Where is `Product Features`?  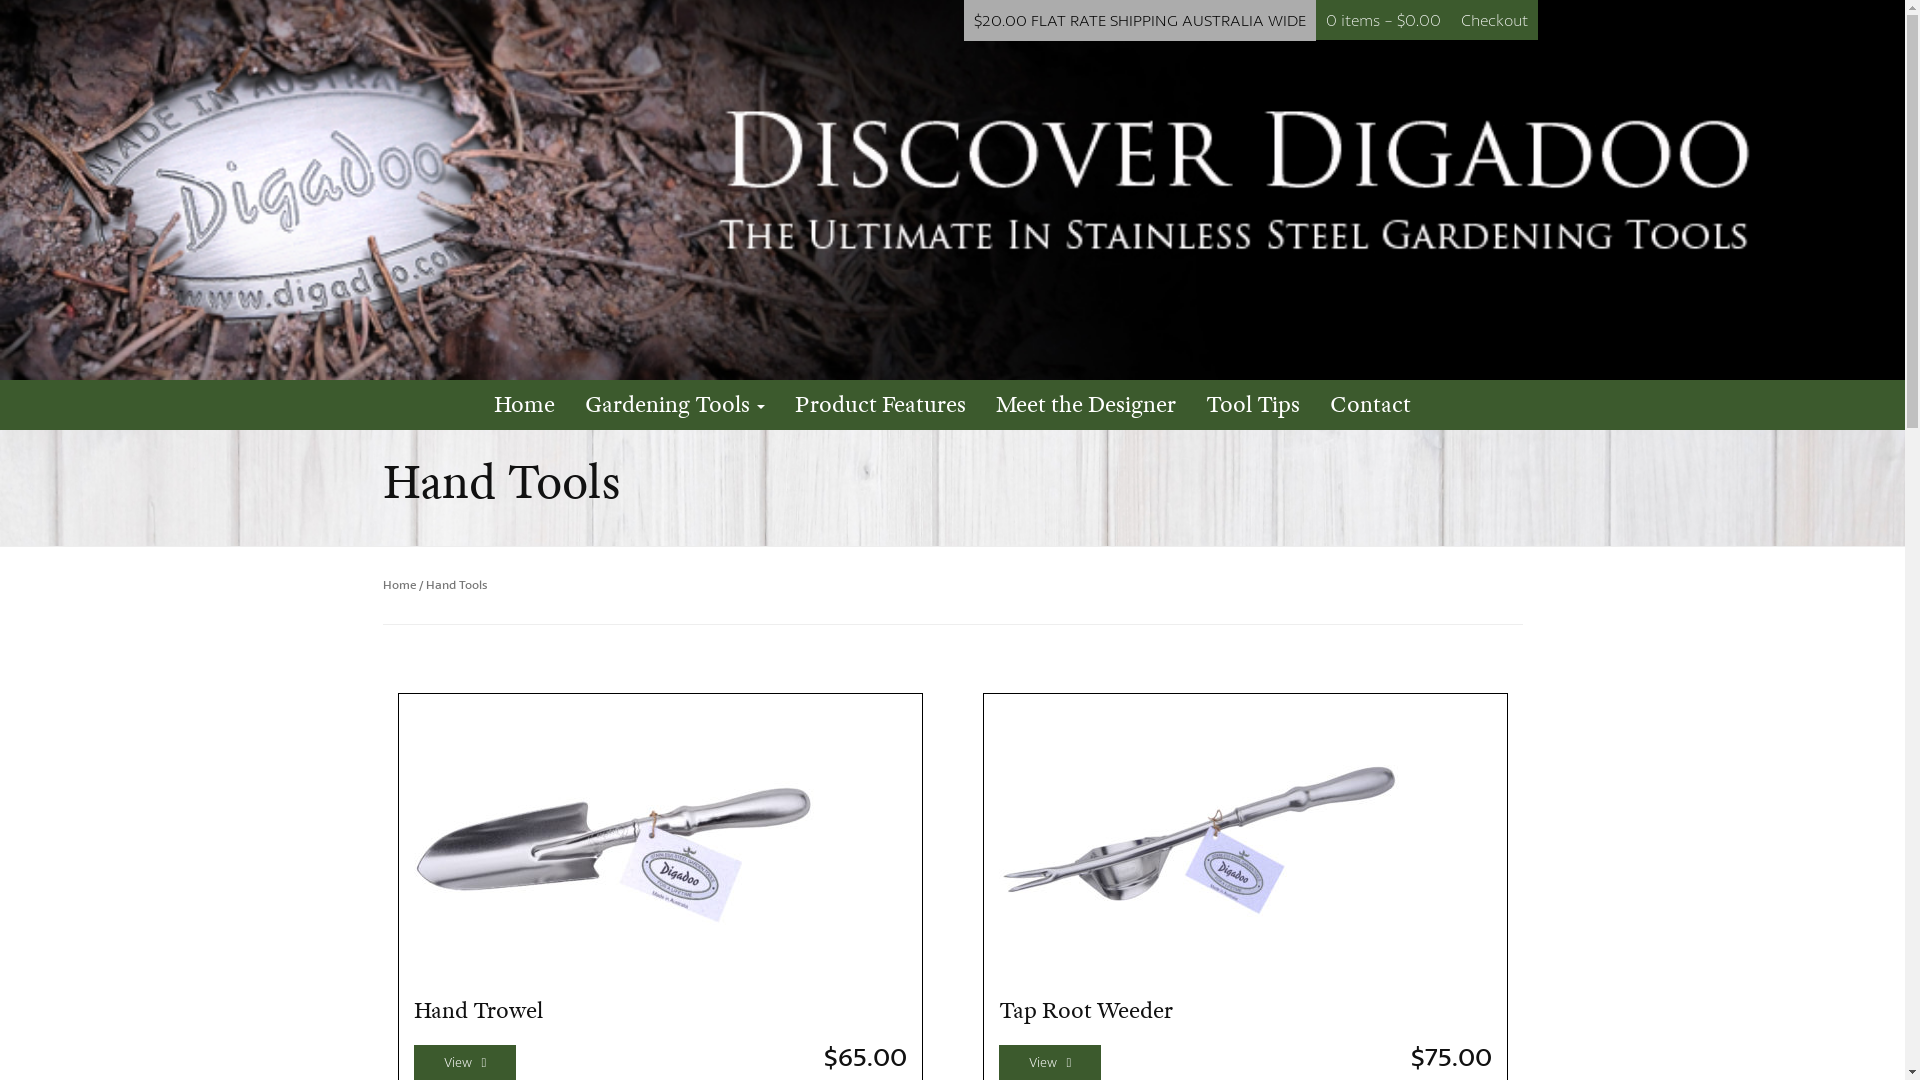 Product Features is located at coordinates (880, 405).